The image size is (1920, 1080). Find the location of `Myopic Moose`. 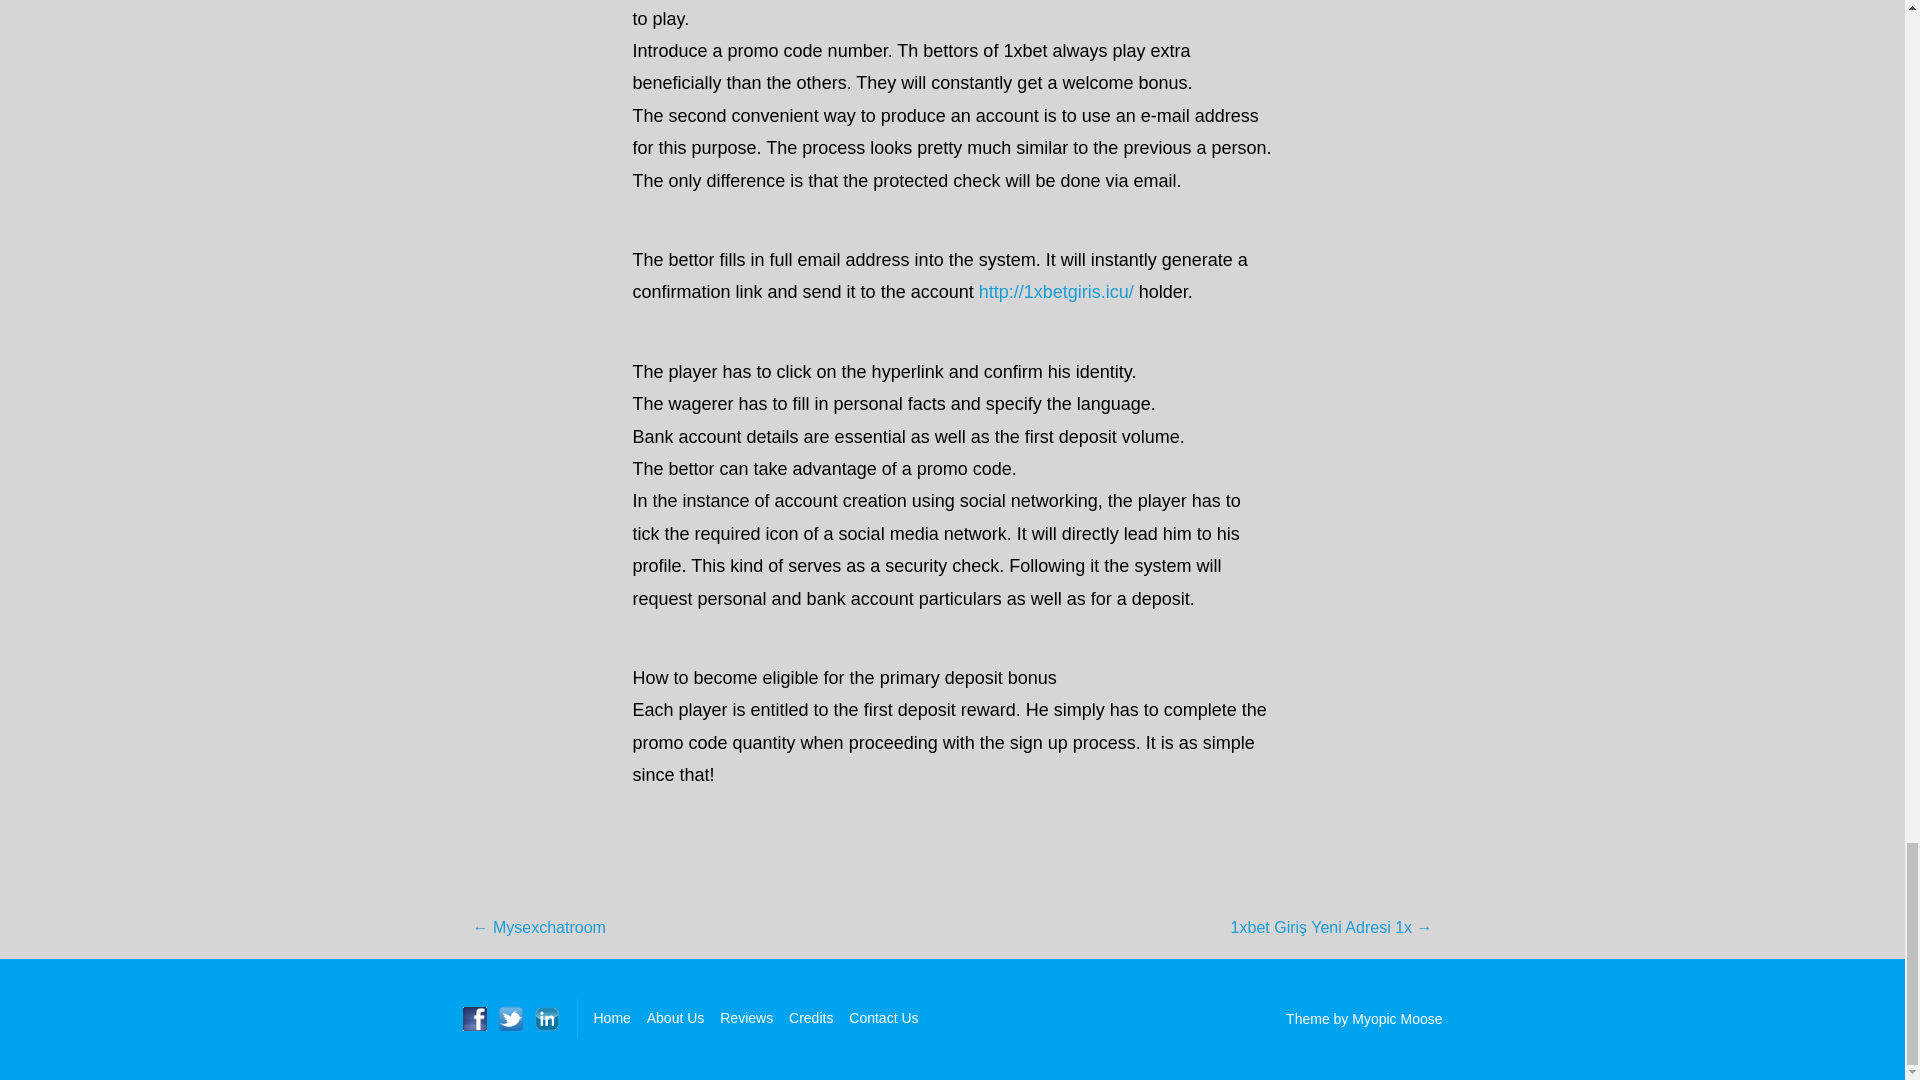

Myopic Moose is located at coordinates (1396, 1018).